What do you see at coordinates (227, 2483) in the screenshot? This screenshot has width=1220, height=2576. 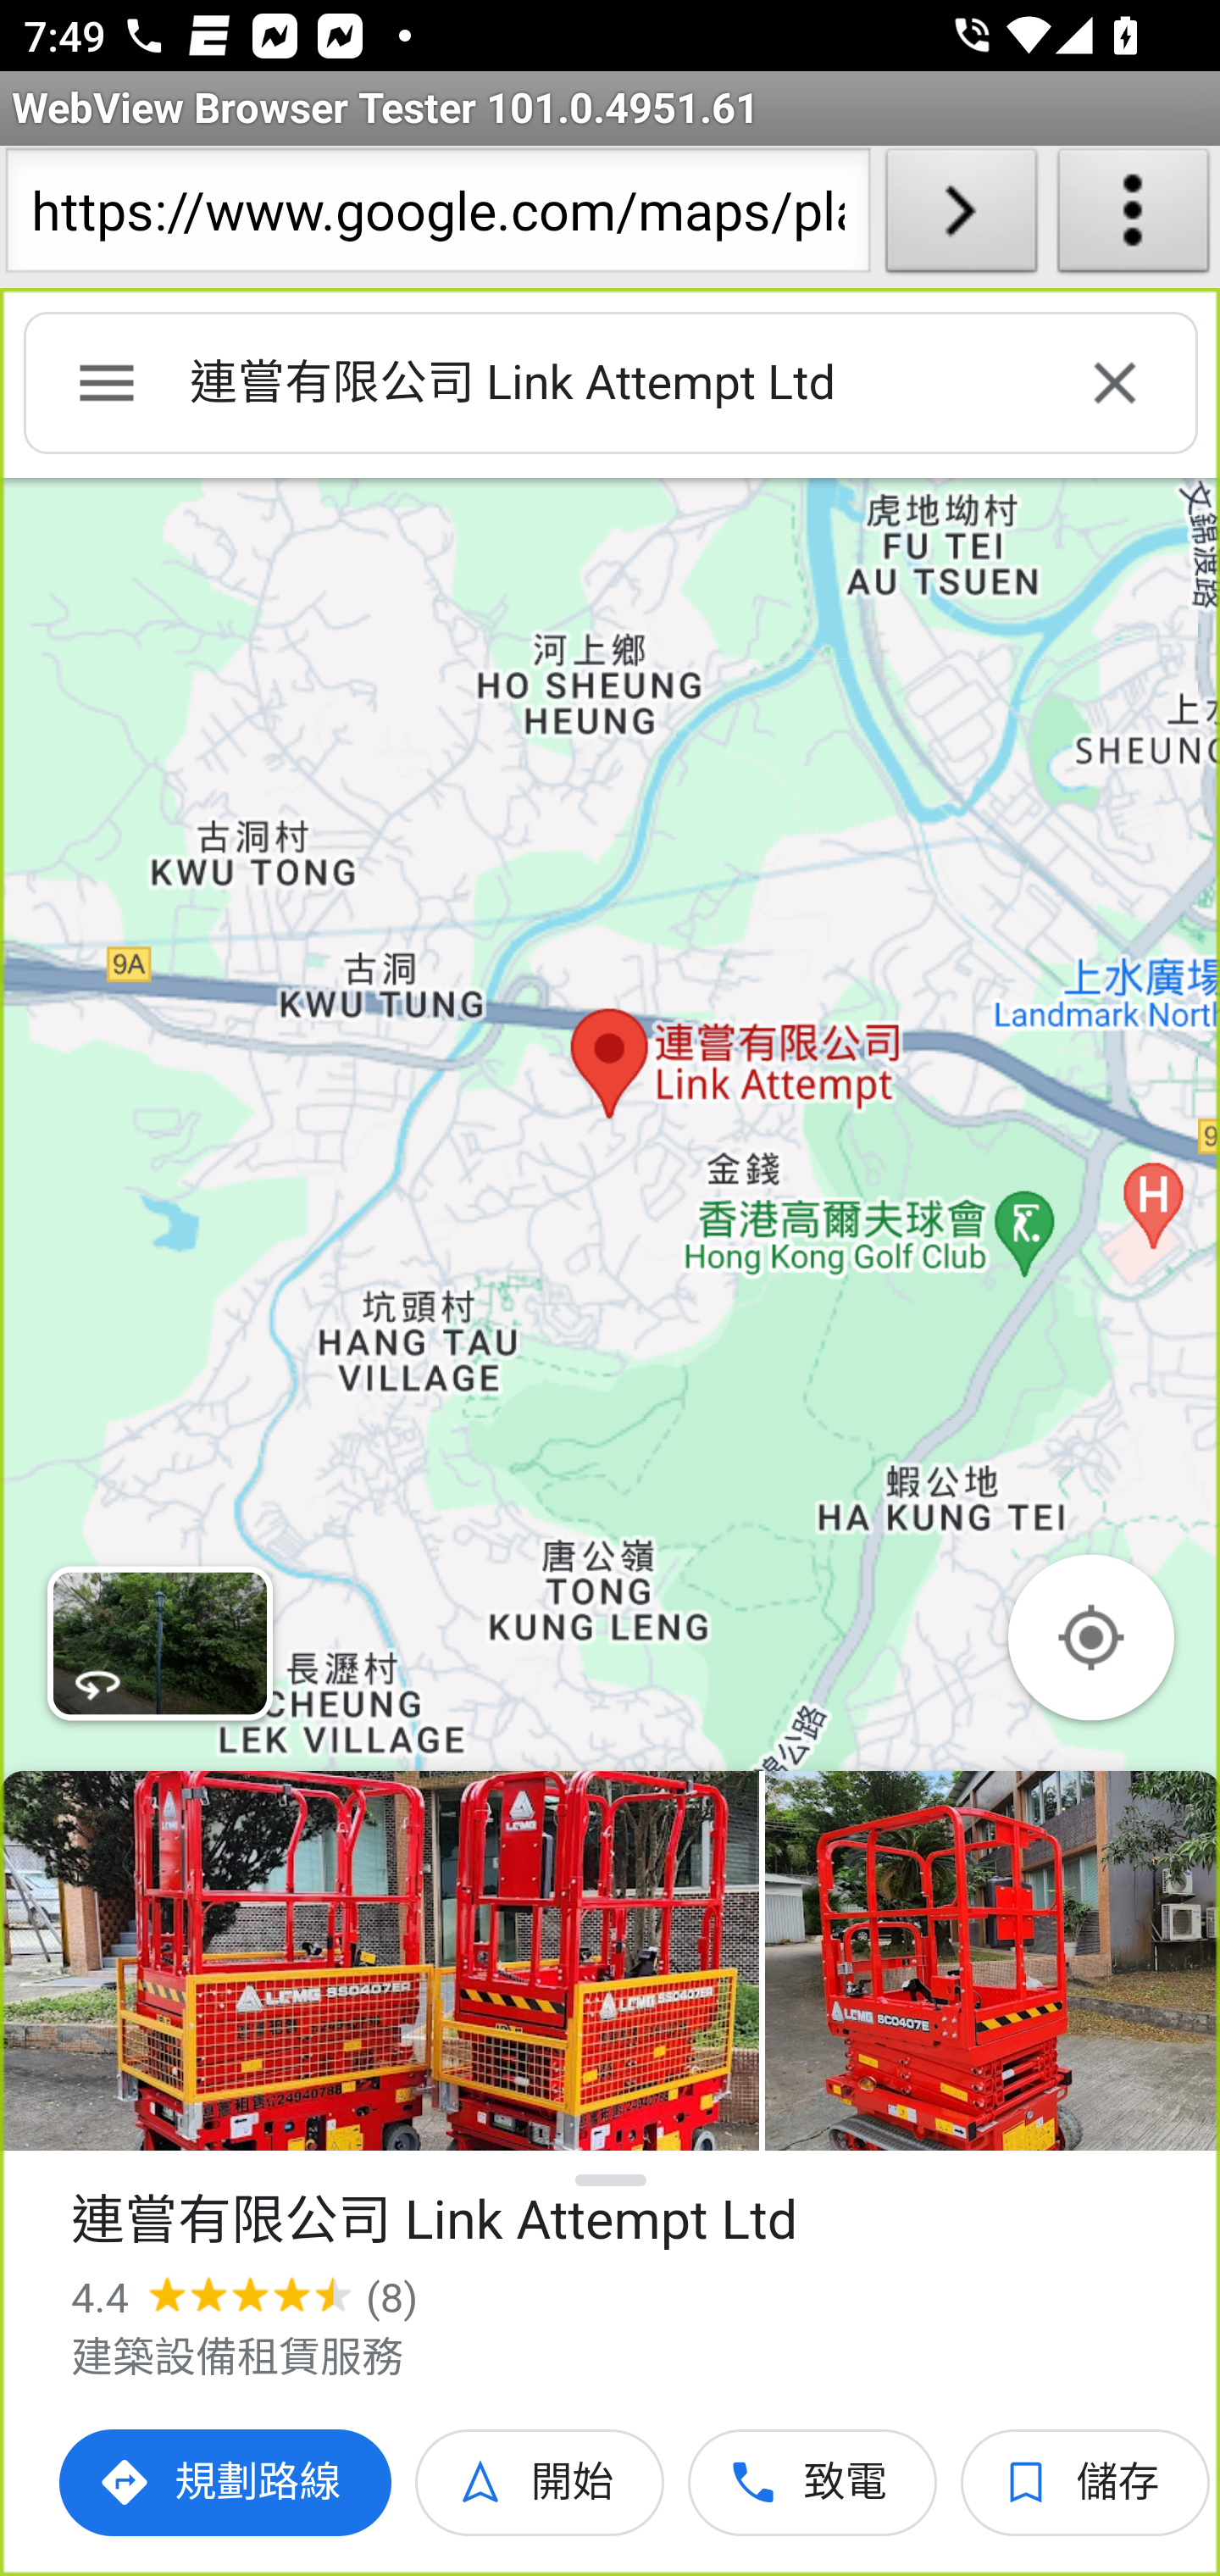 I see `前往連嘗有限公司 Link Attempt Ltd的路線` at bounding box center [227, 2483].